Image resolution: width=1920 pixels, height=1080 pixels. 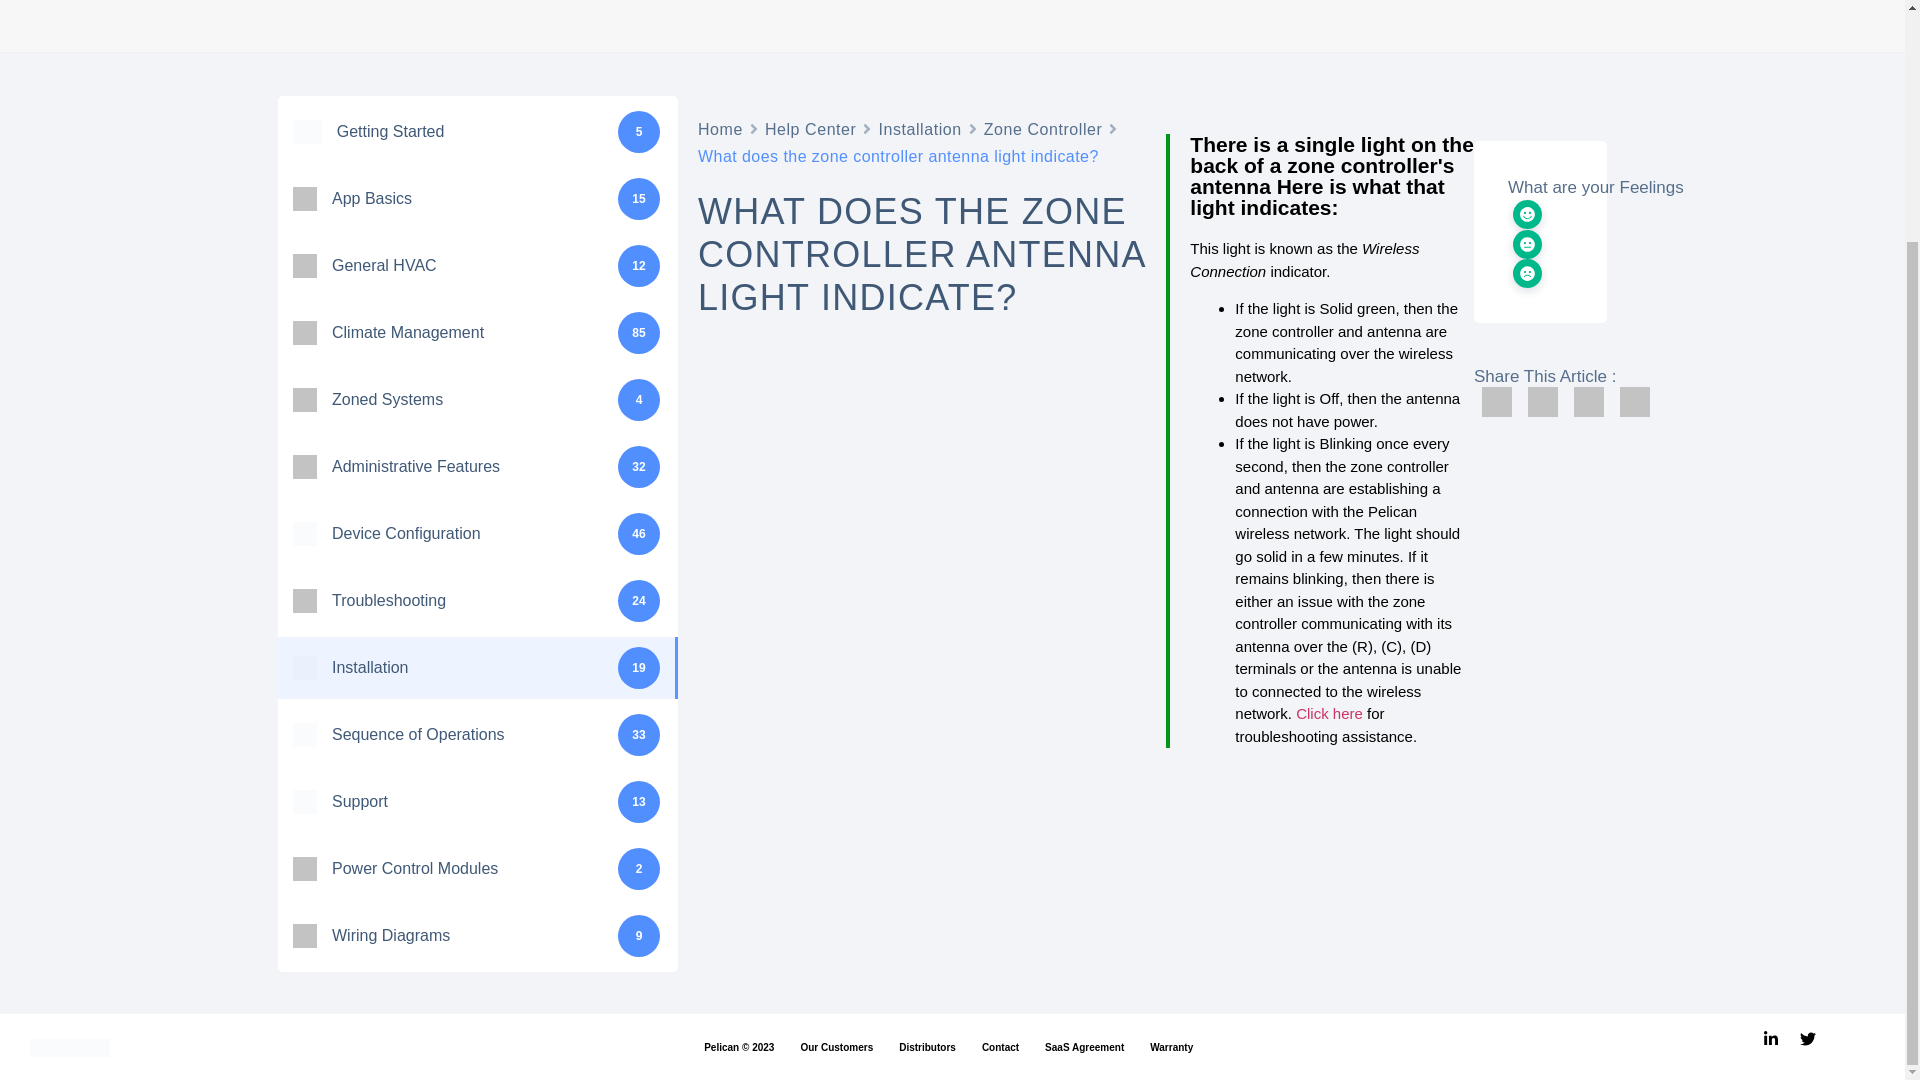 I want to click on Installation, so click(x=919, y=128).